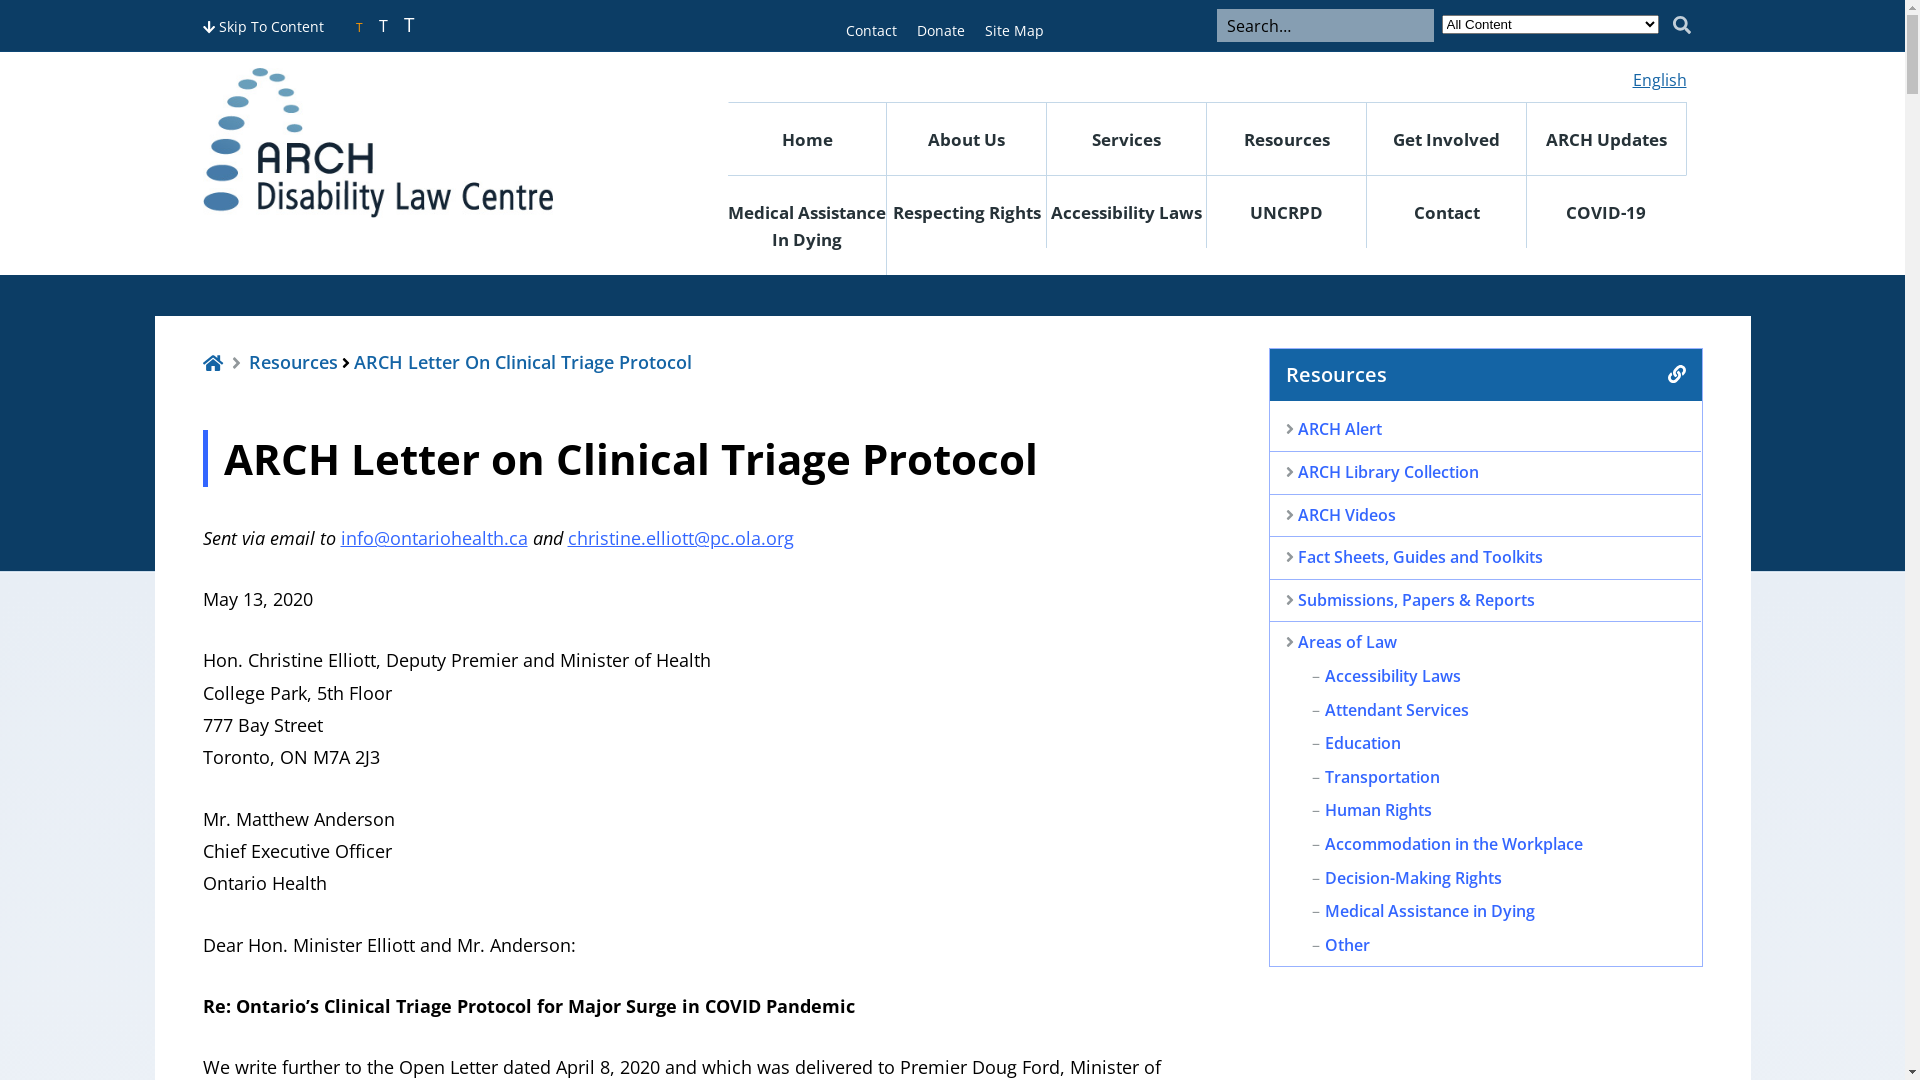 This screenshot has width=1920, height=1080. What do you see at coordinates (427, 143) in the screenshot?
I see `ARCH Disability Law Centre` at bounding box center [427, 143].